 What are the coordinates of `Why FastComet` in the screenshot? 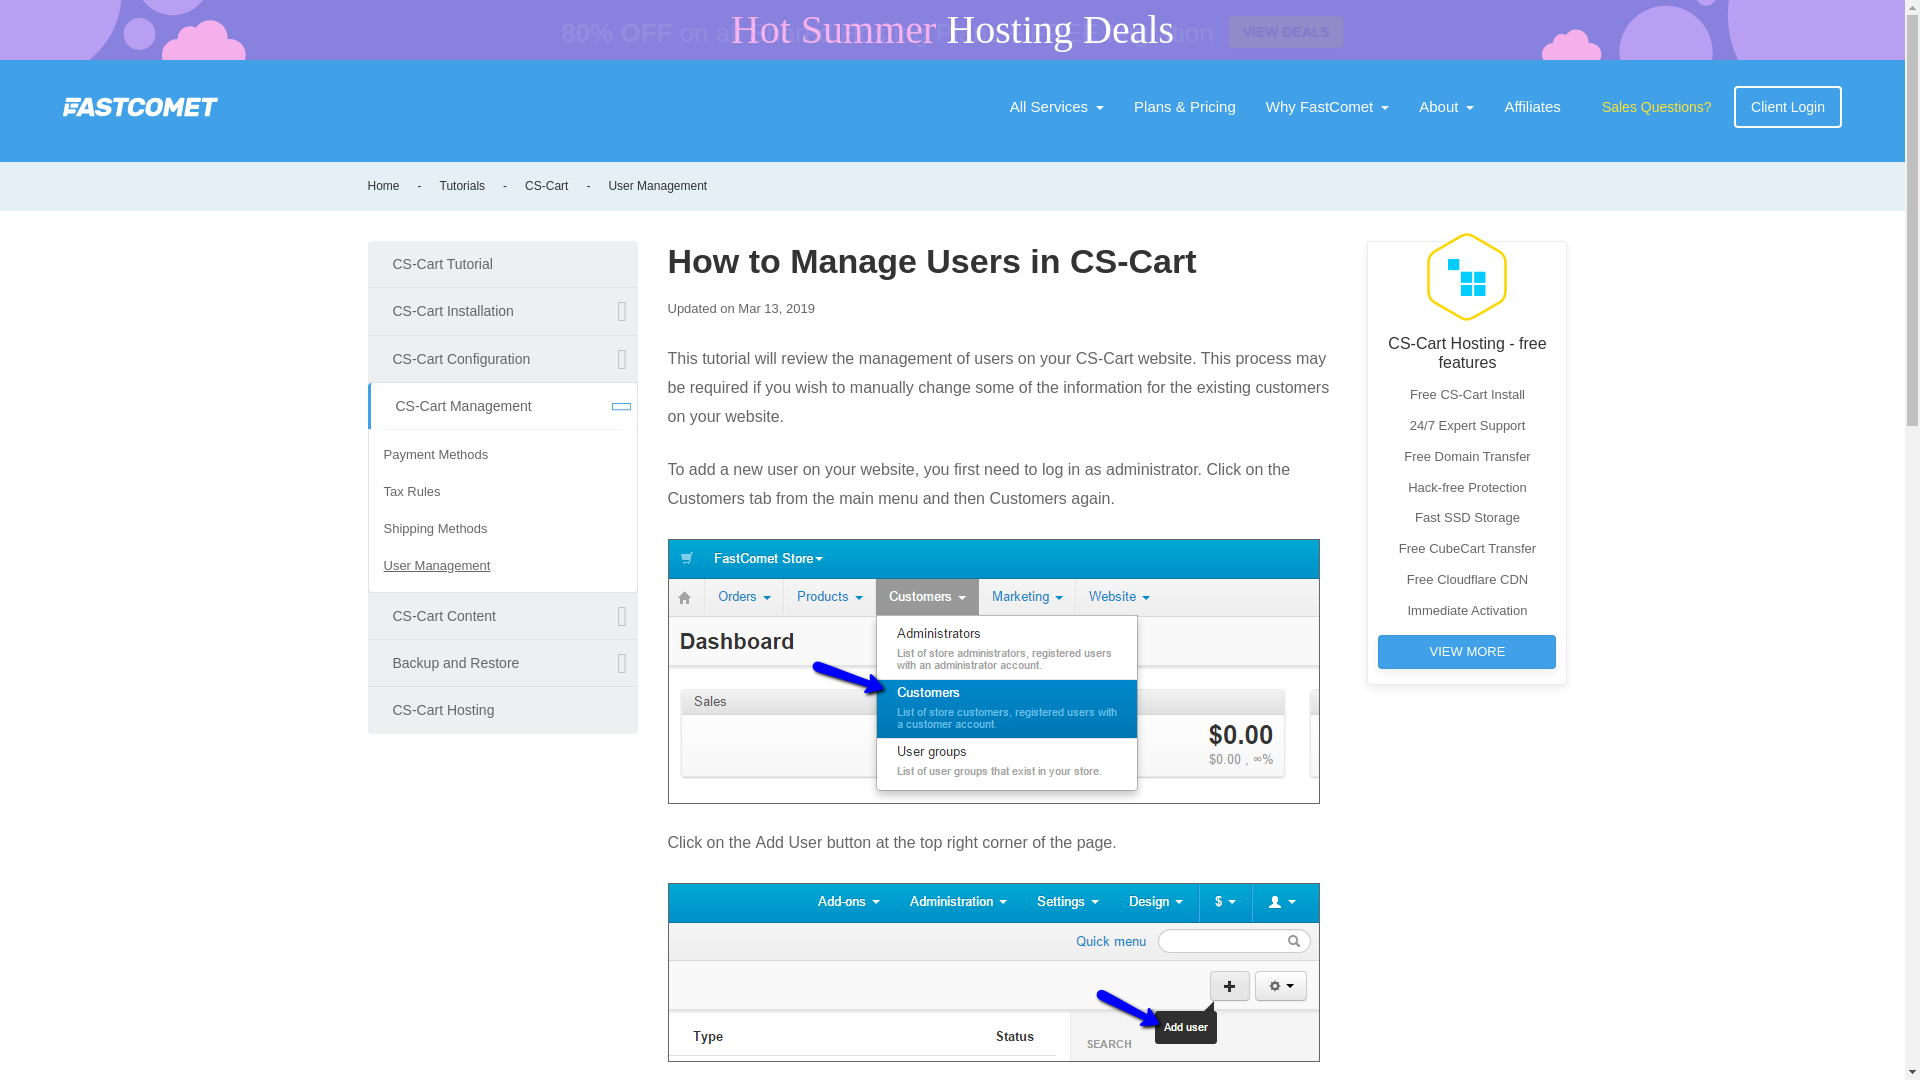 It's located at (1328, 107).